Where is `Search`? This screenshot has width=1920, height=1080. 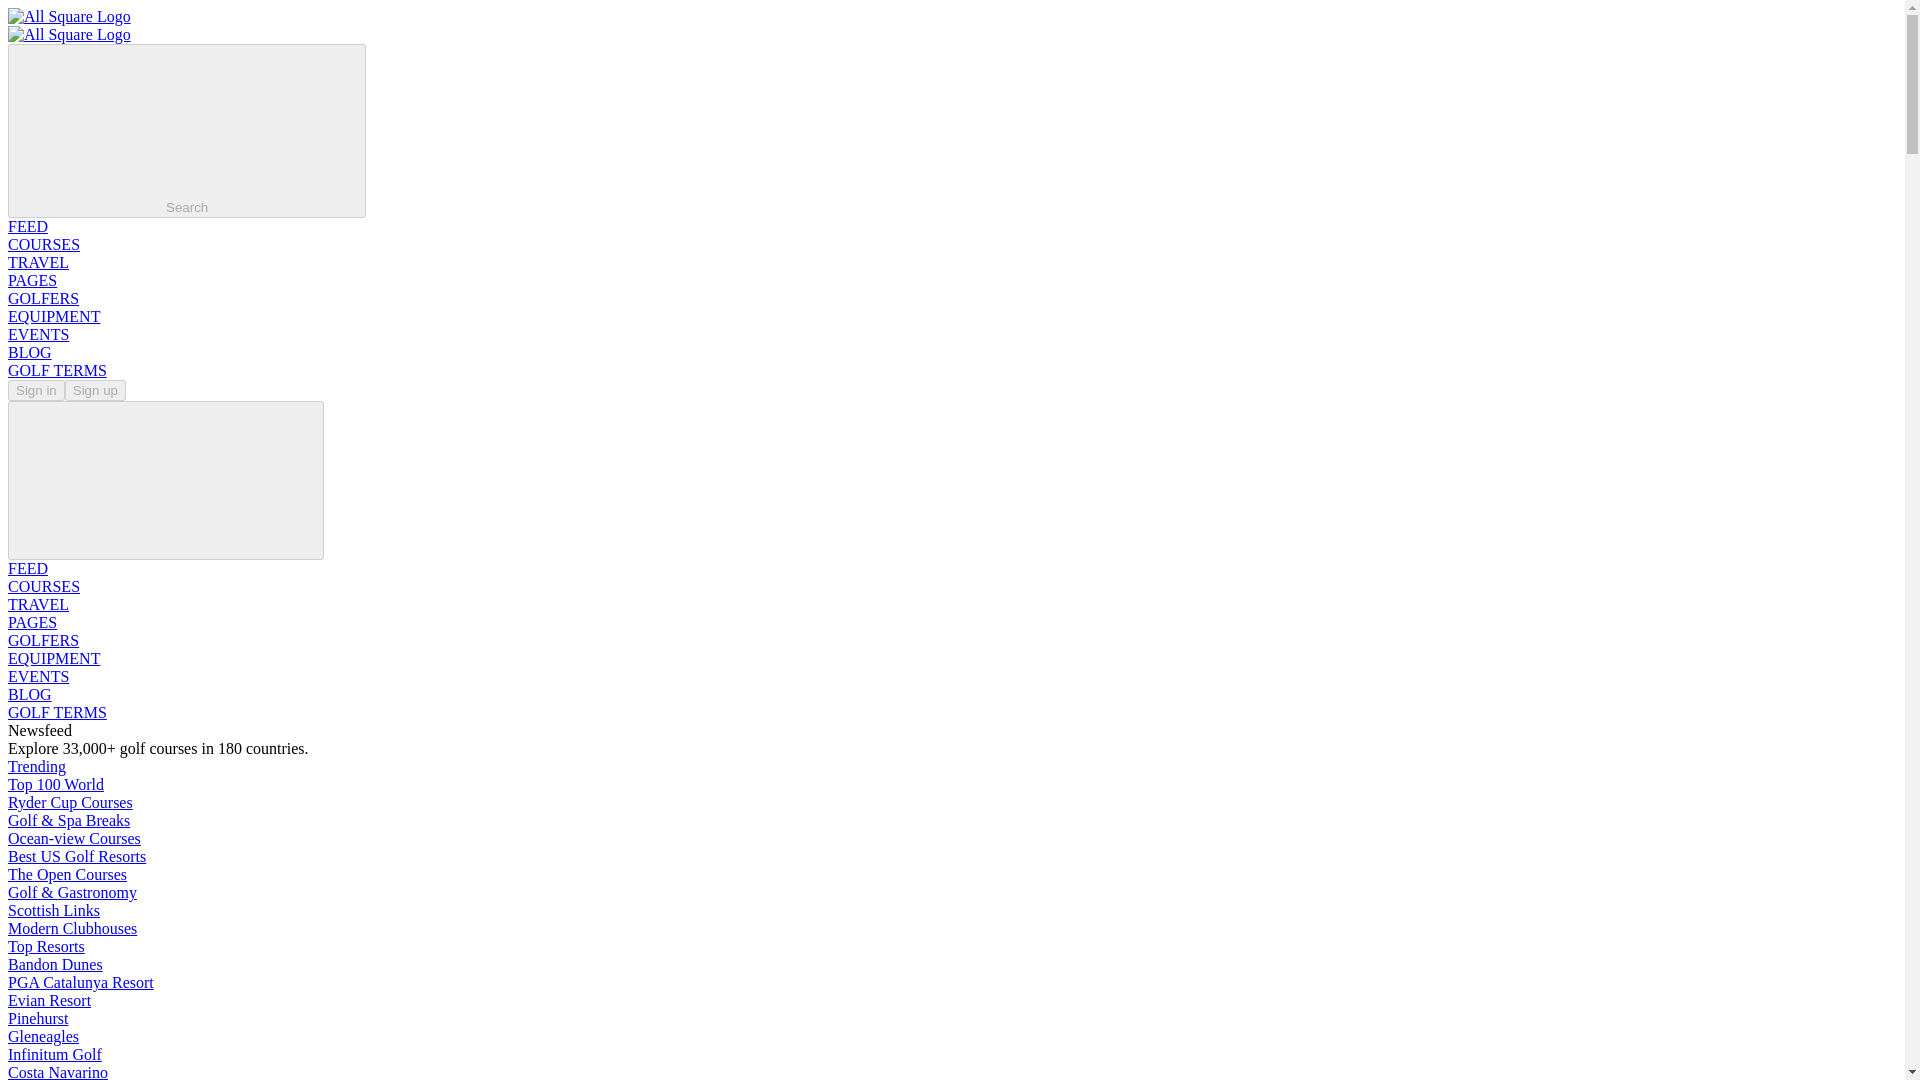
Search is located at coordinates (186, 131).